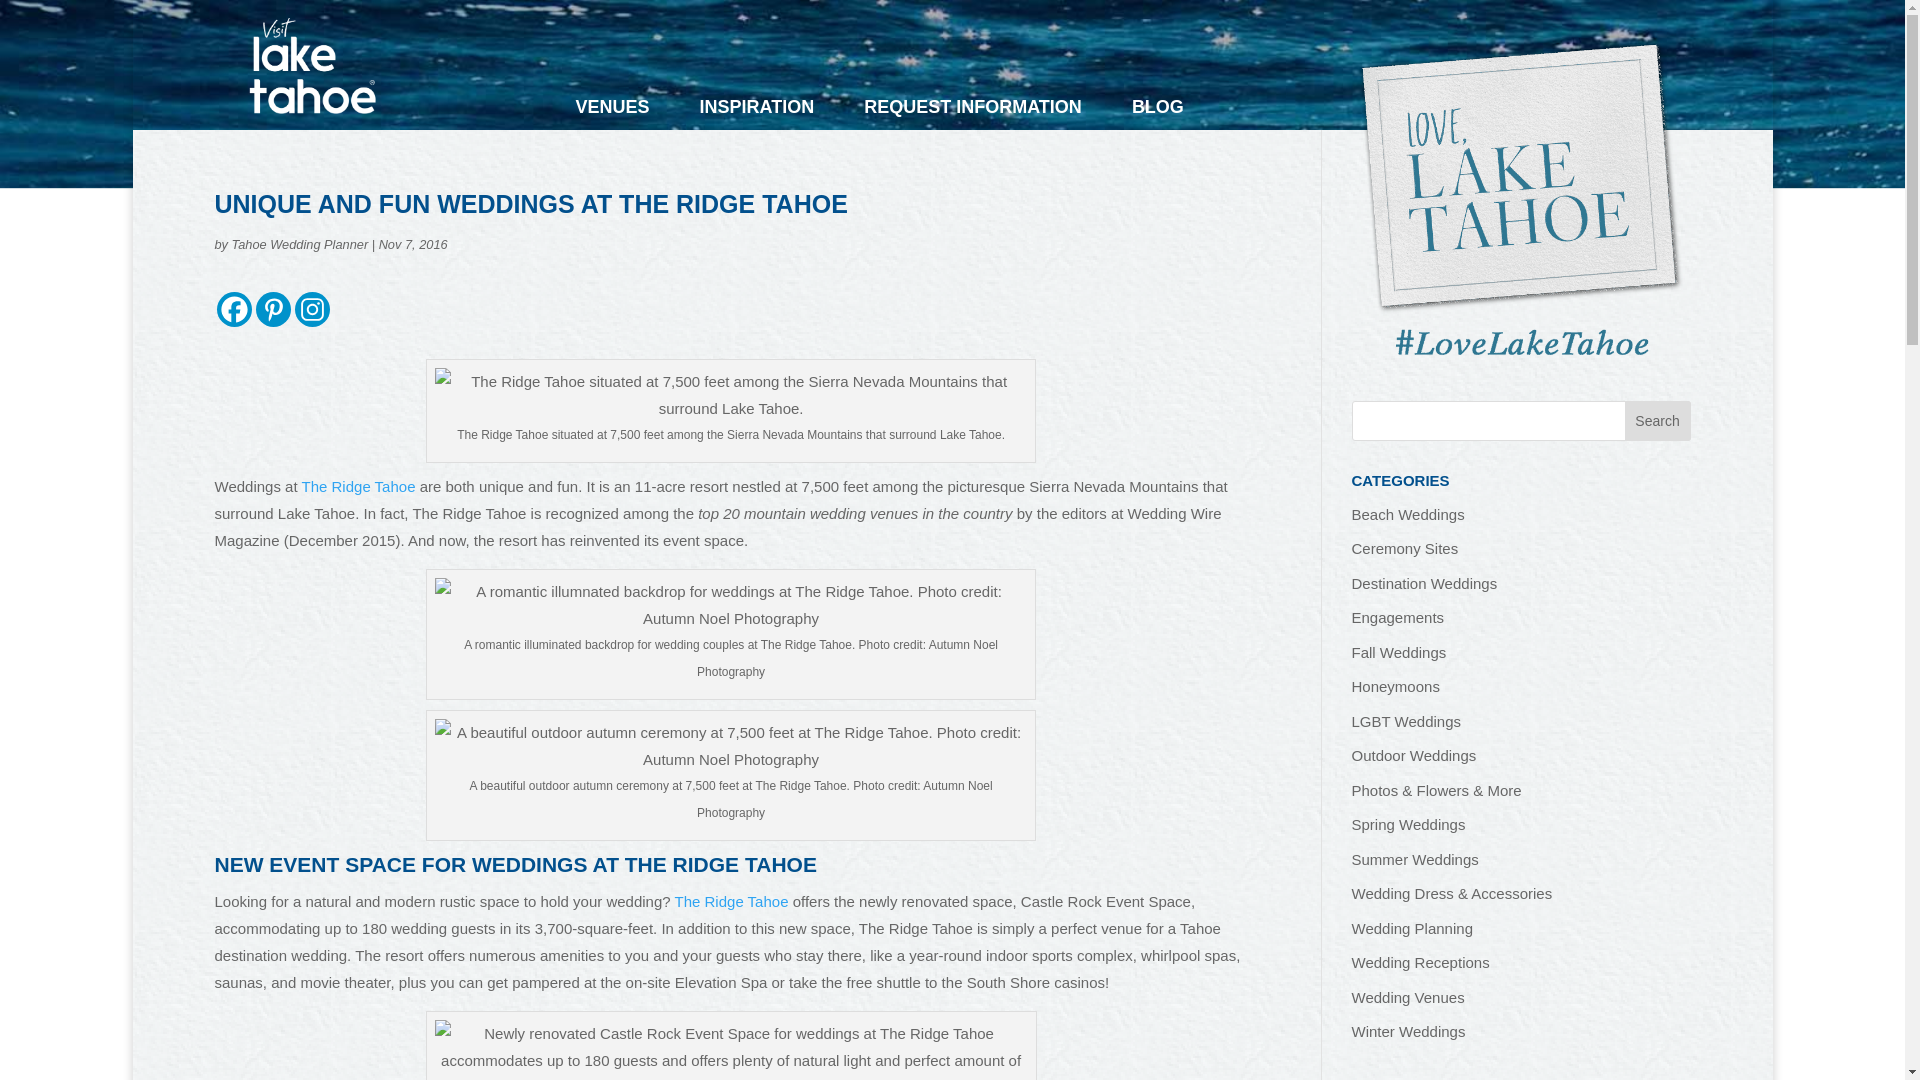  What do you see at coordinates (1408, 1031) in the screenshot?
I see `Winter Weddings` at bounding box center [1408, 1031].